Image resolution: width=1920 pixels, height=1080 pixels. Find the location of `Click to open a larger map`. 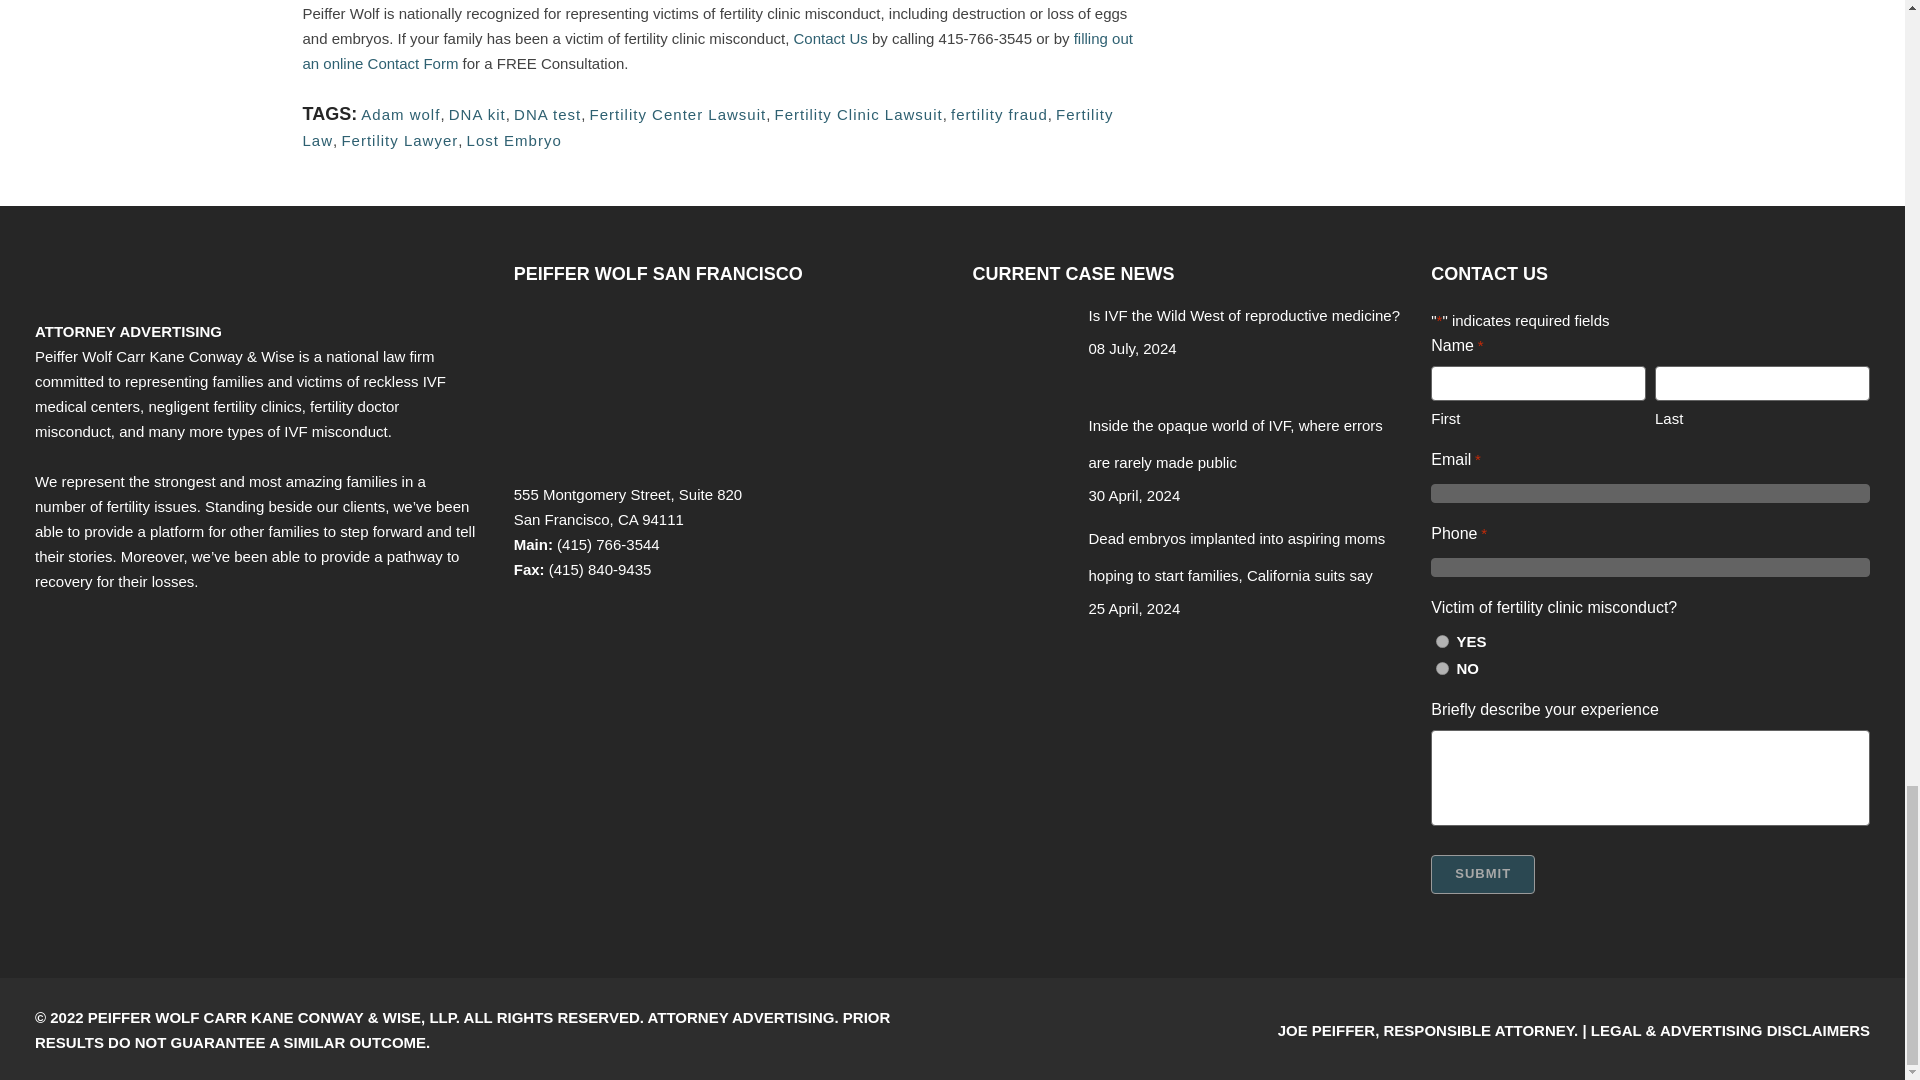

Click to open a larger map is located at coordinates (664, 384).